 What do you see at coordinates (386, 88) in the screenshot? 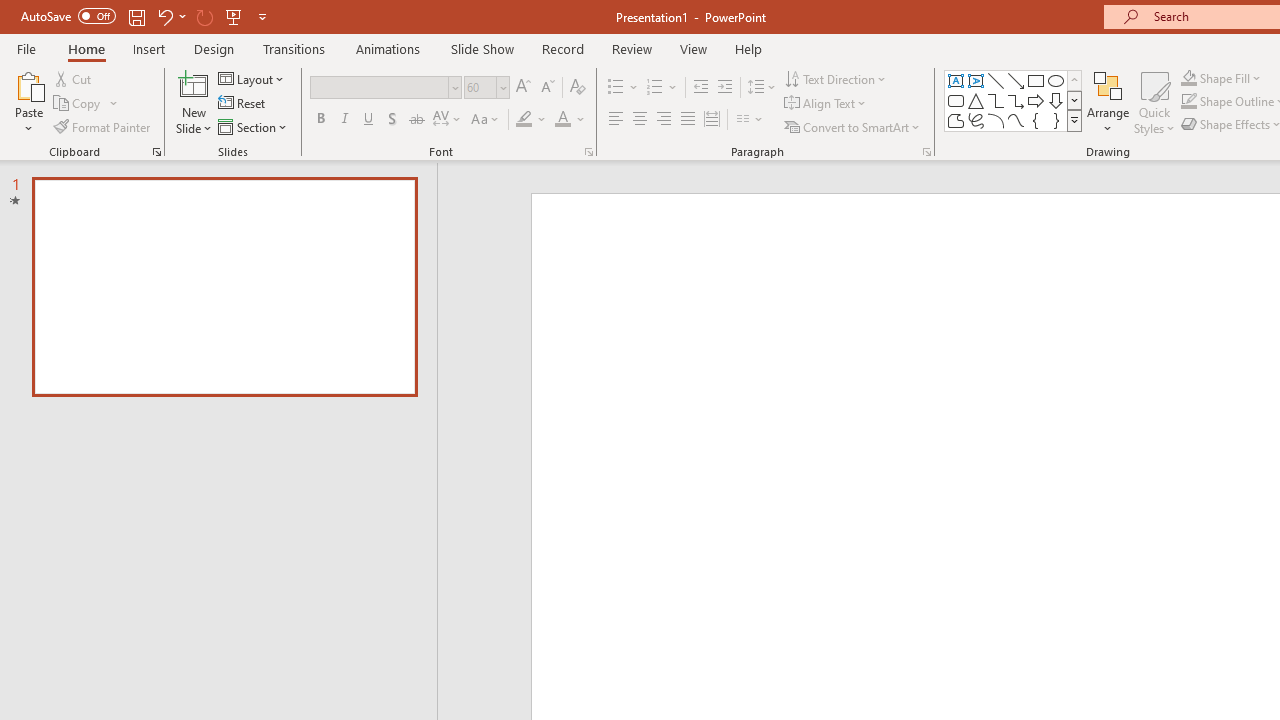
I see `Font` at bounding box center [386, 88].